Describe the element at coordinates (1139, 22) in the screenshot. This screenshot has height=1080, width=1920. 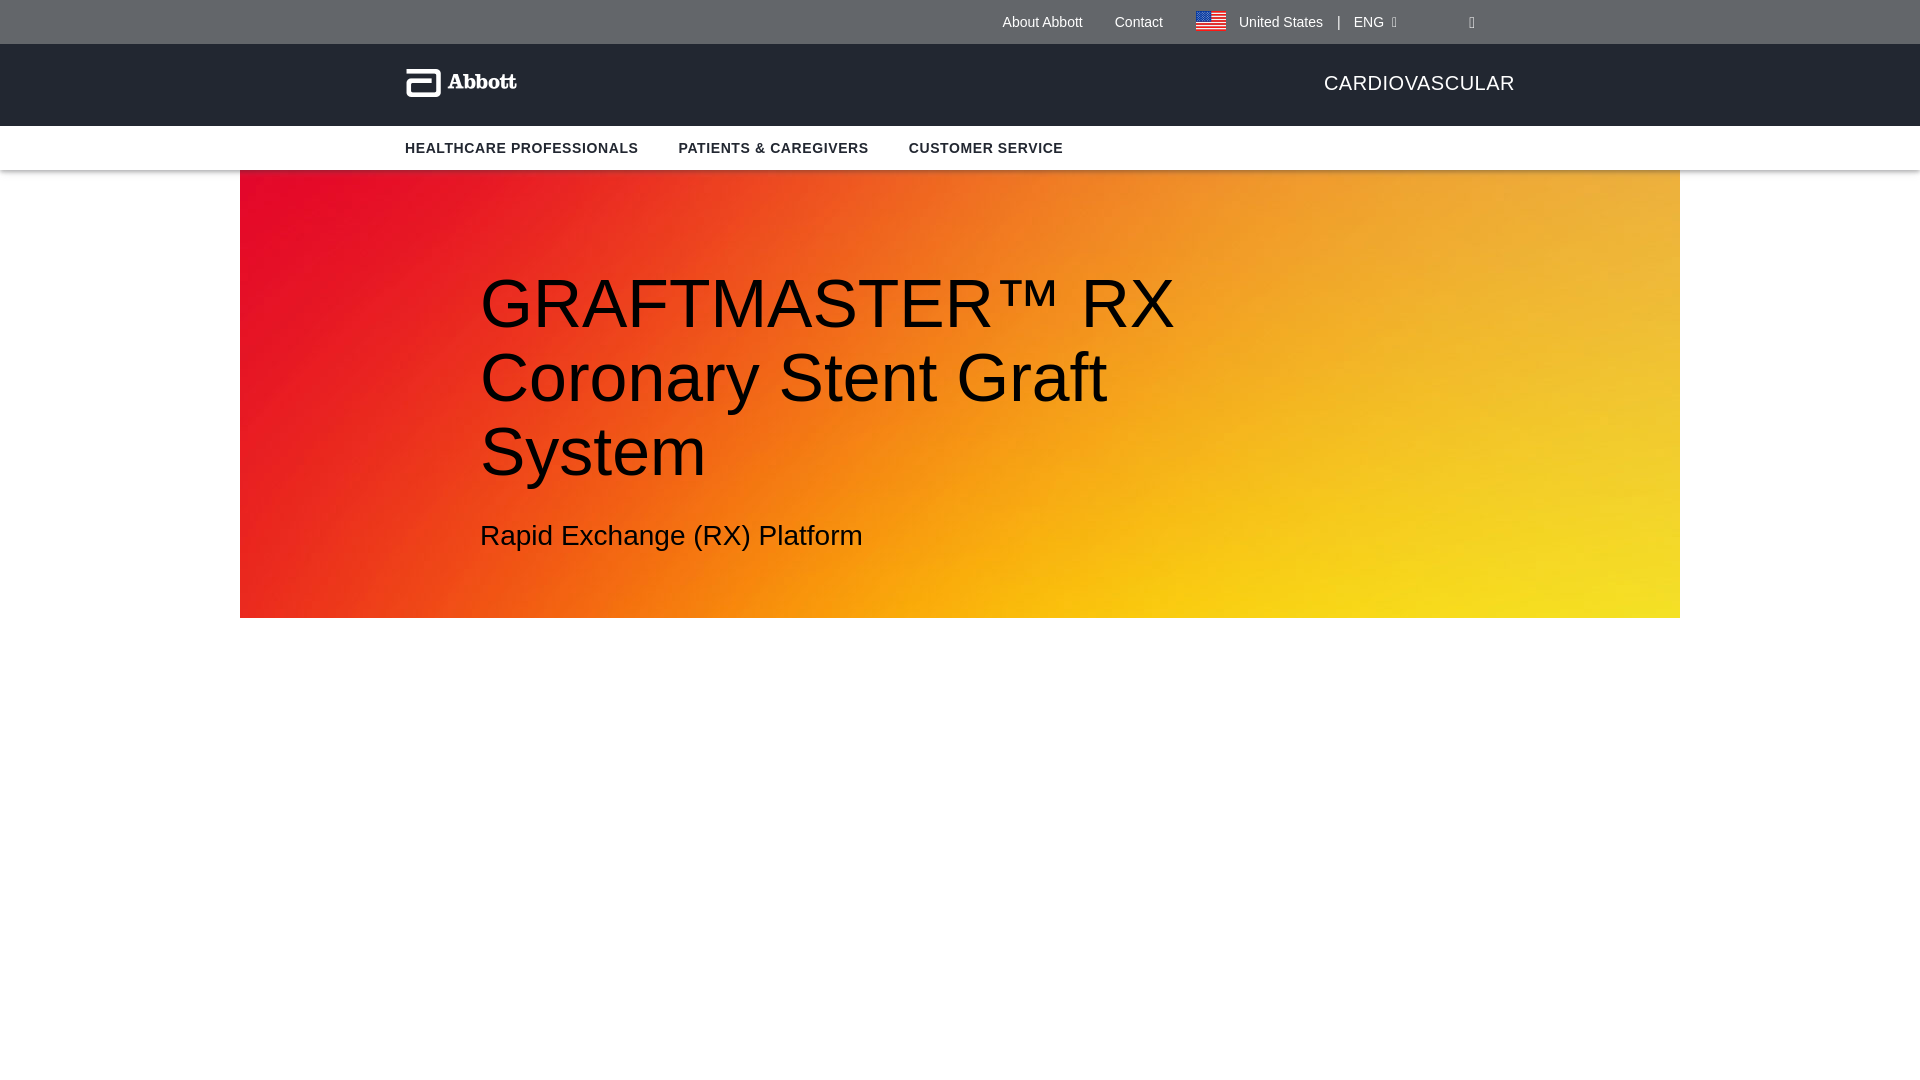
I see `Contact` at that location.